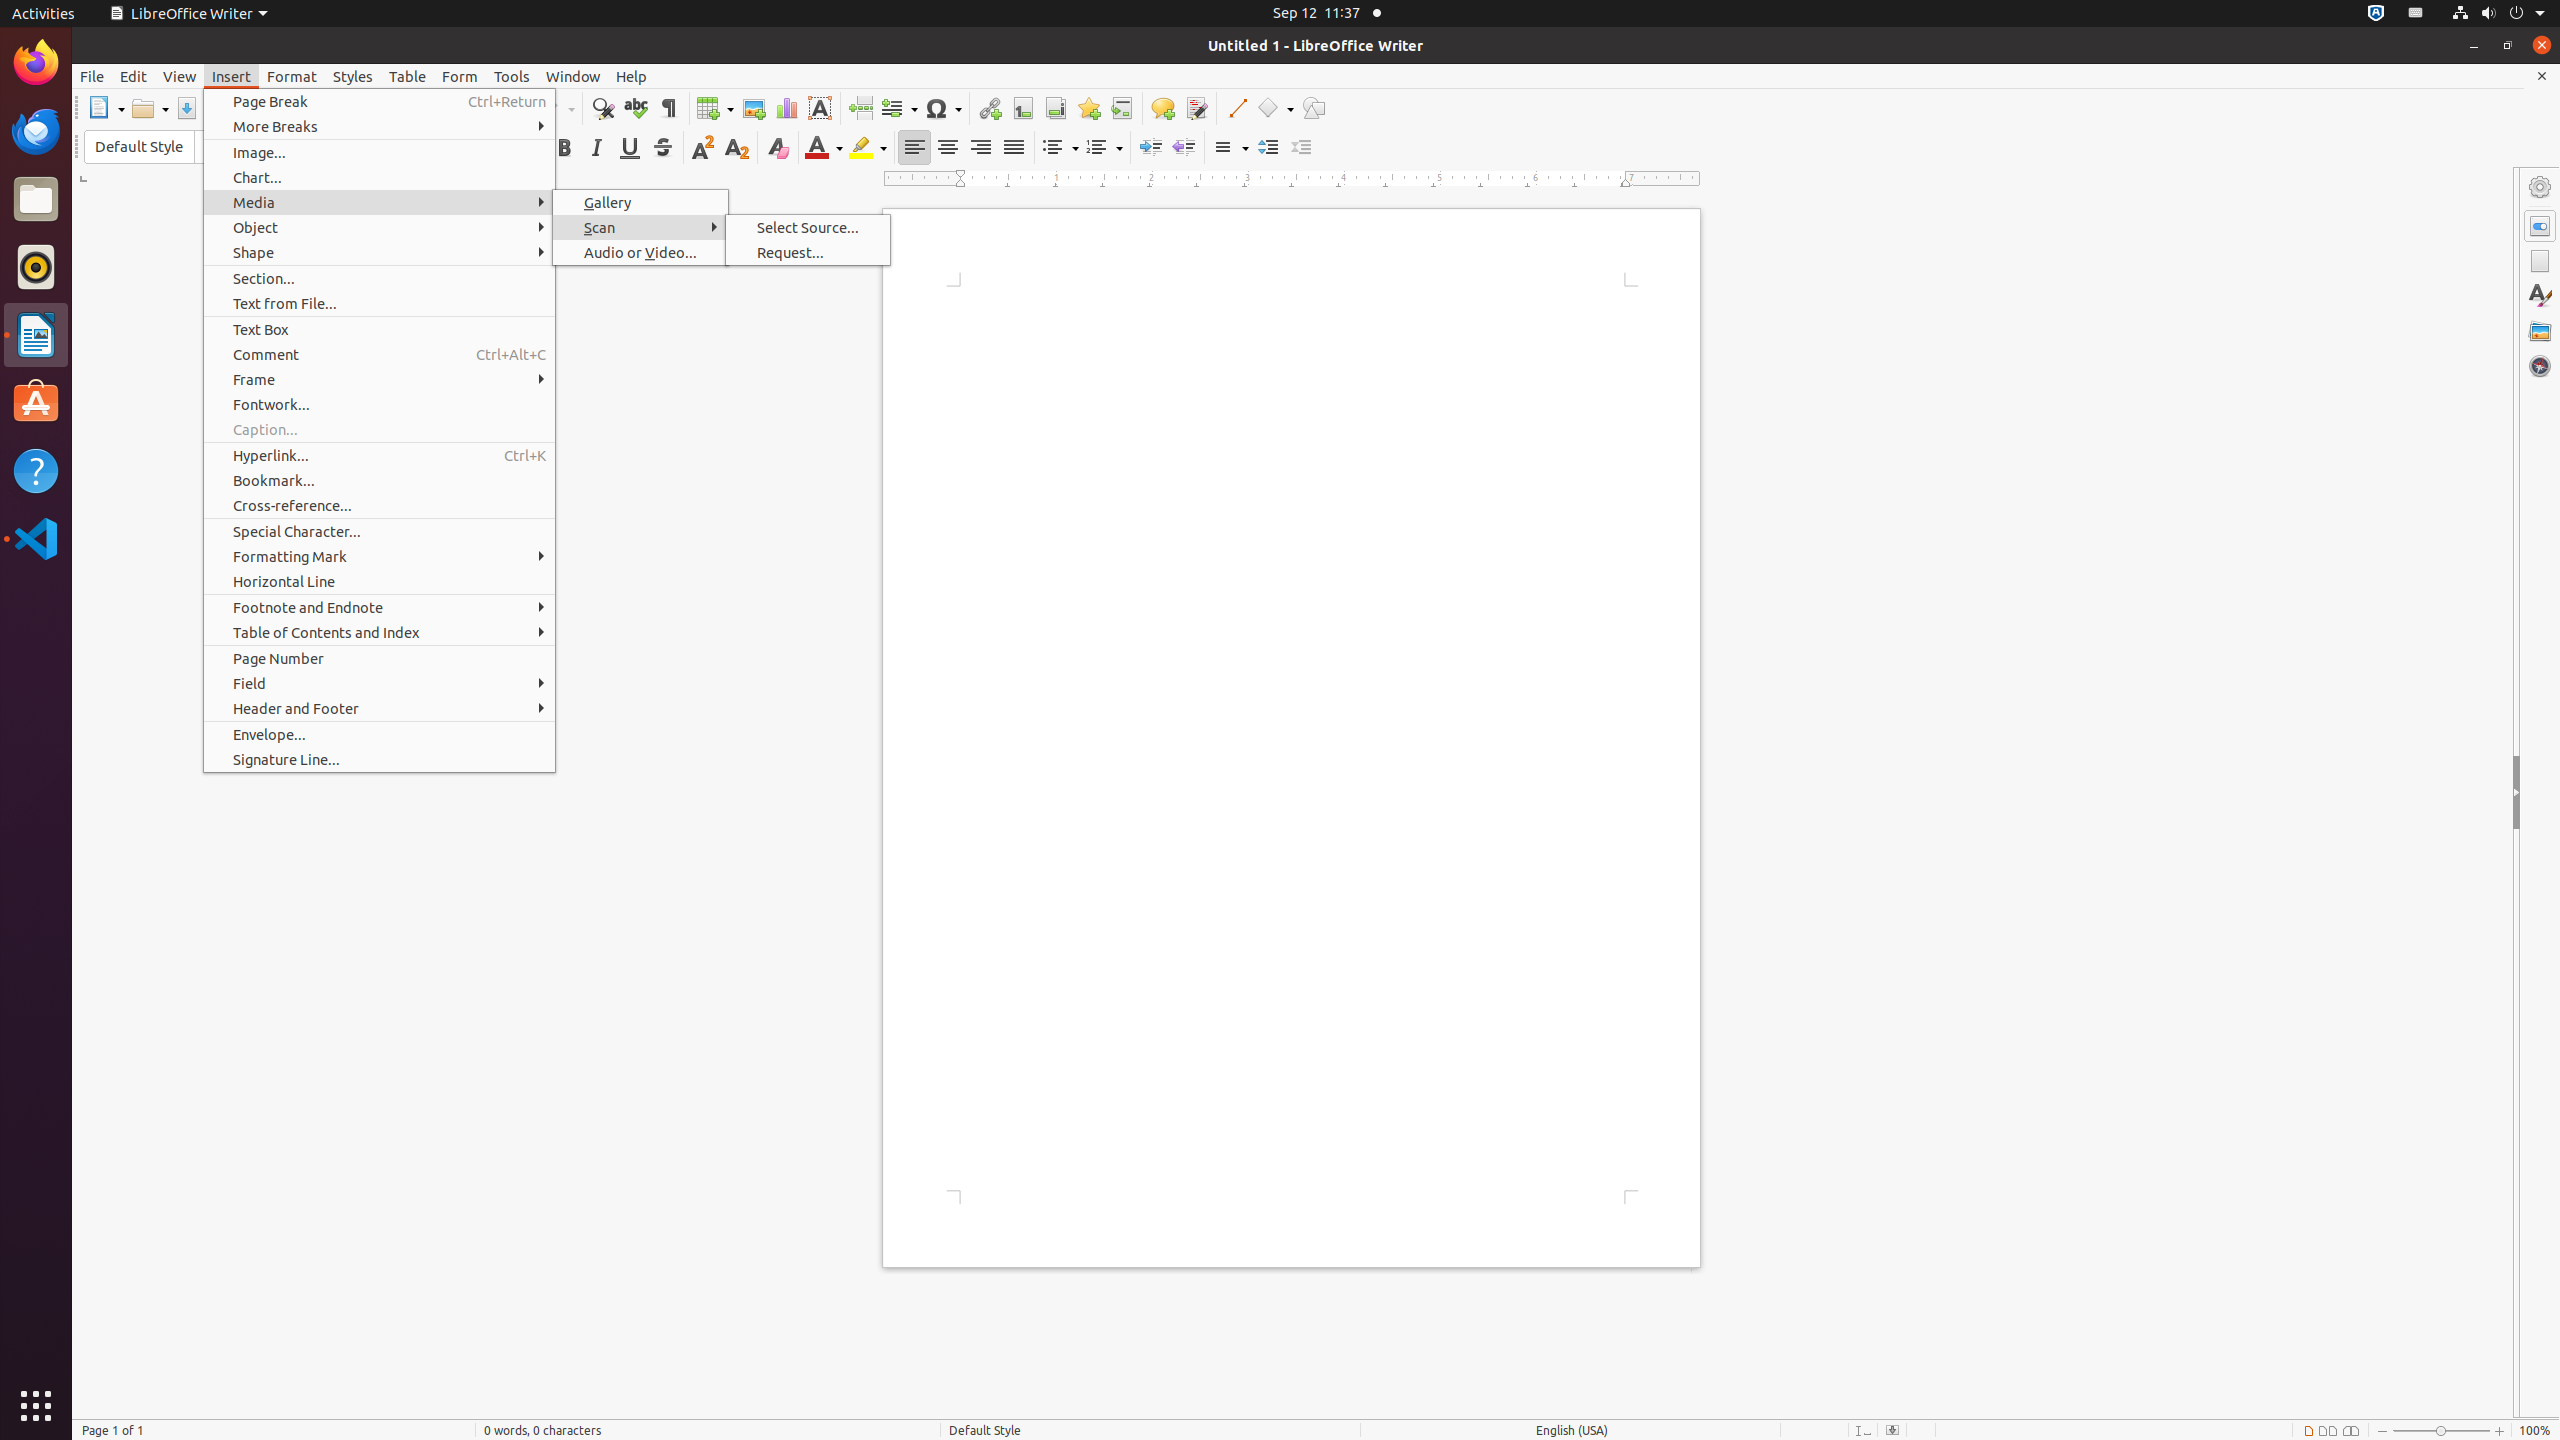 The height and width of the screenshot is (1440, 2560). I want to click on Track Changes Functions, so click(1196, 108).